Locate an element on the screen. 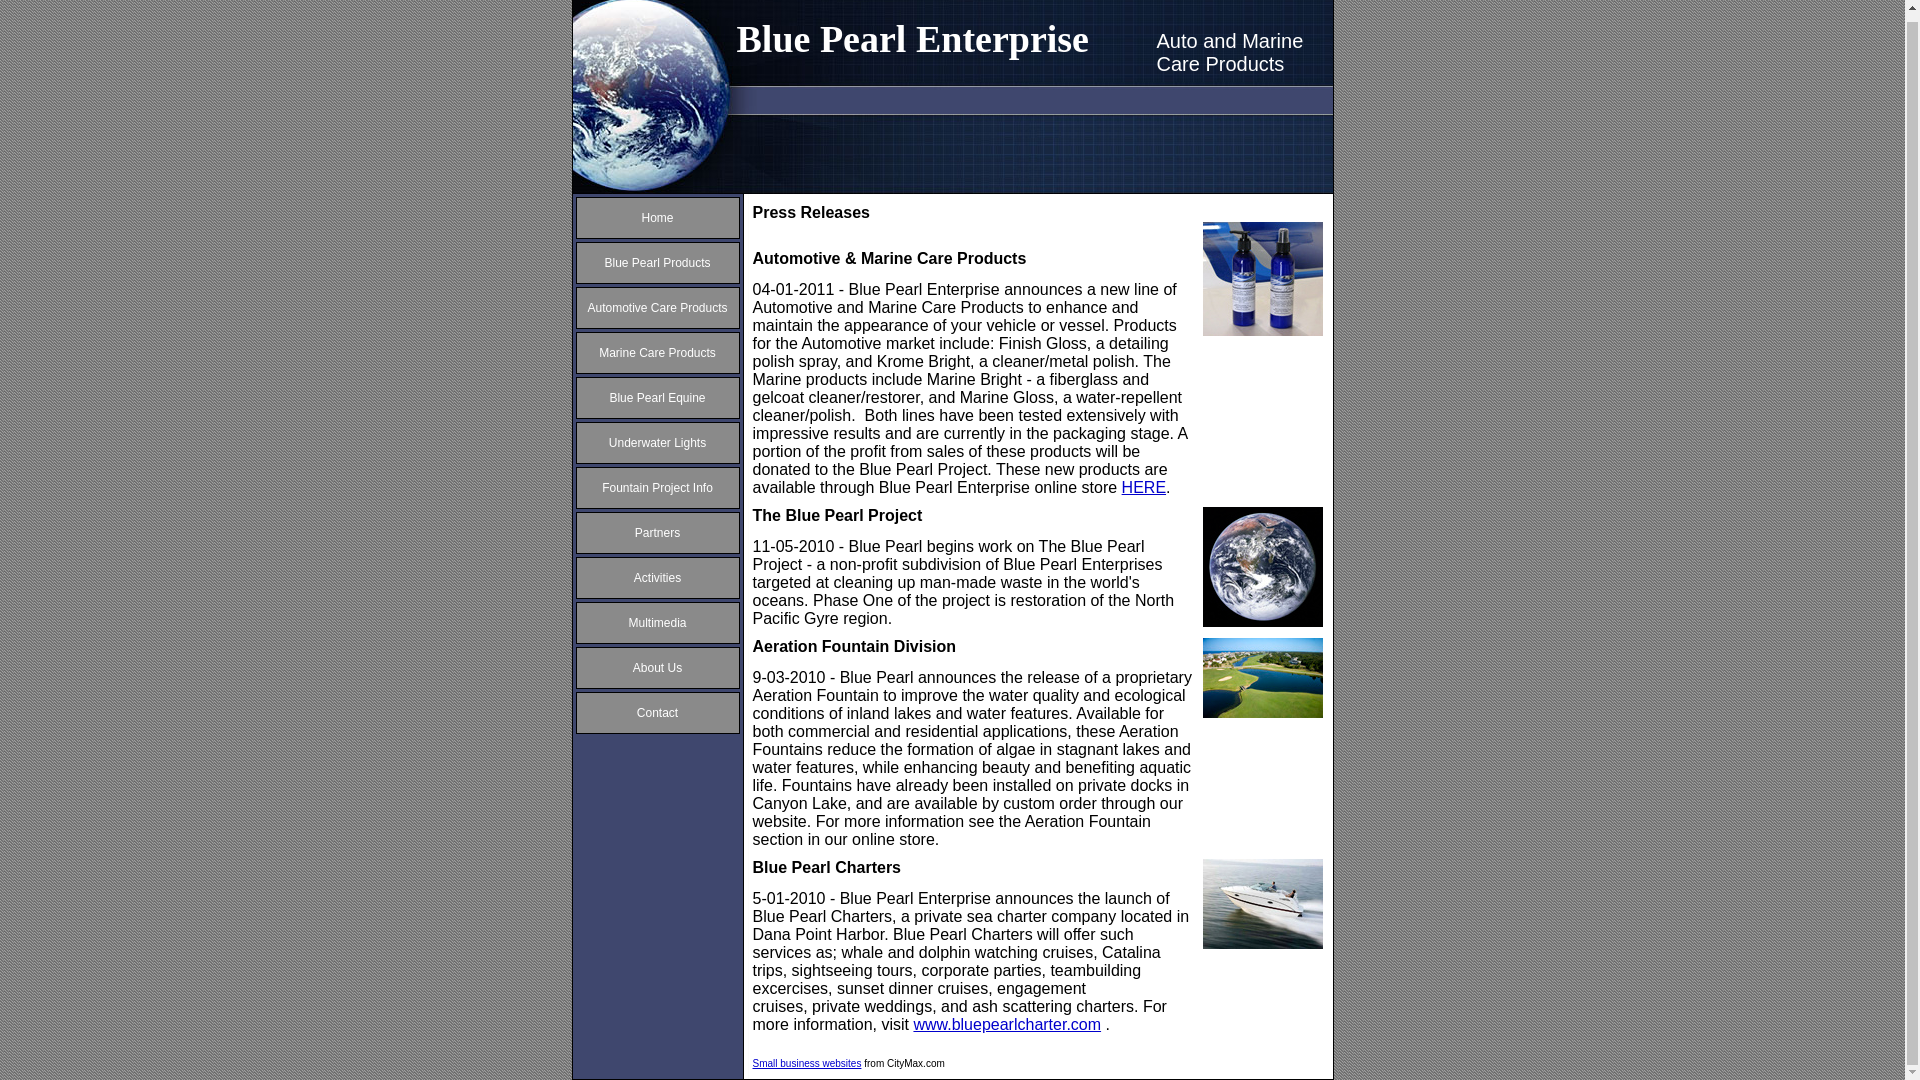 The height and width of the screenshot is (1080, 1920). Underwater Lights is located at coordinates (657, 443).